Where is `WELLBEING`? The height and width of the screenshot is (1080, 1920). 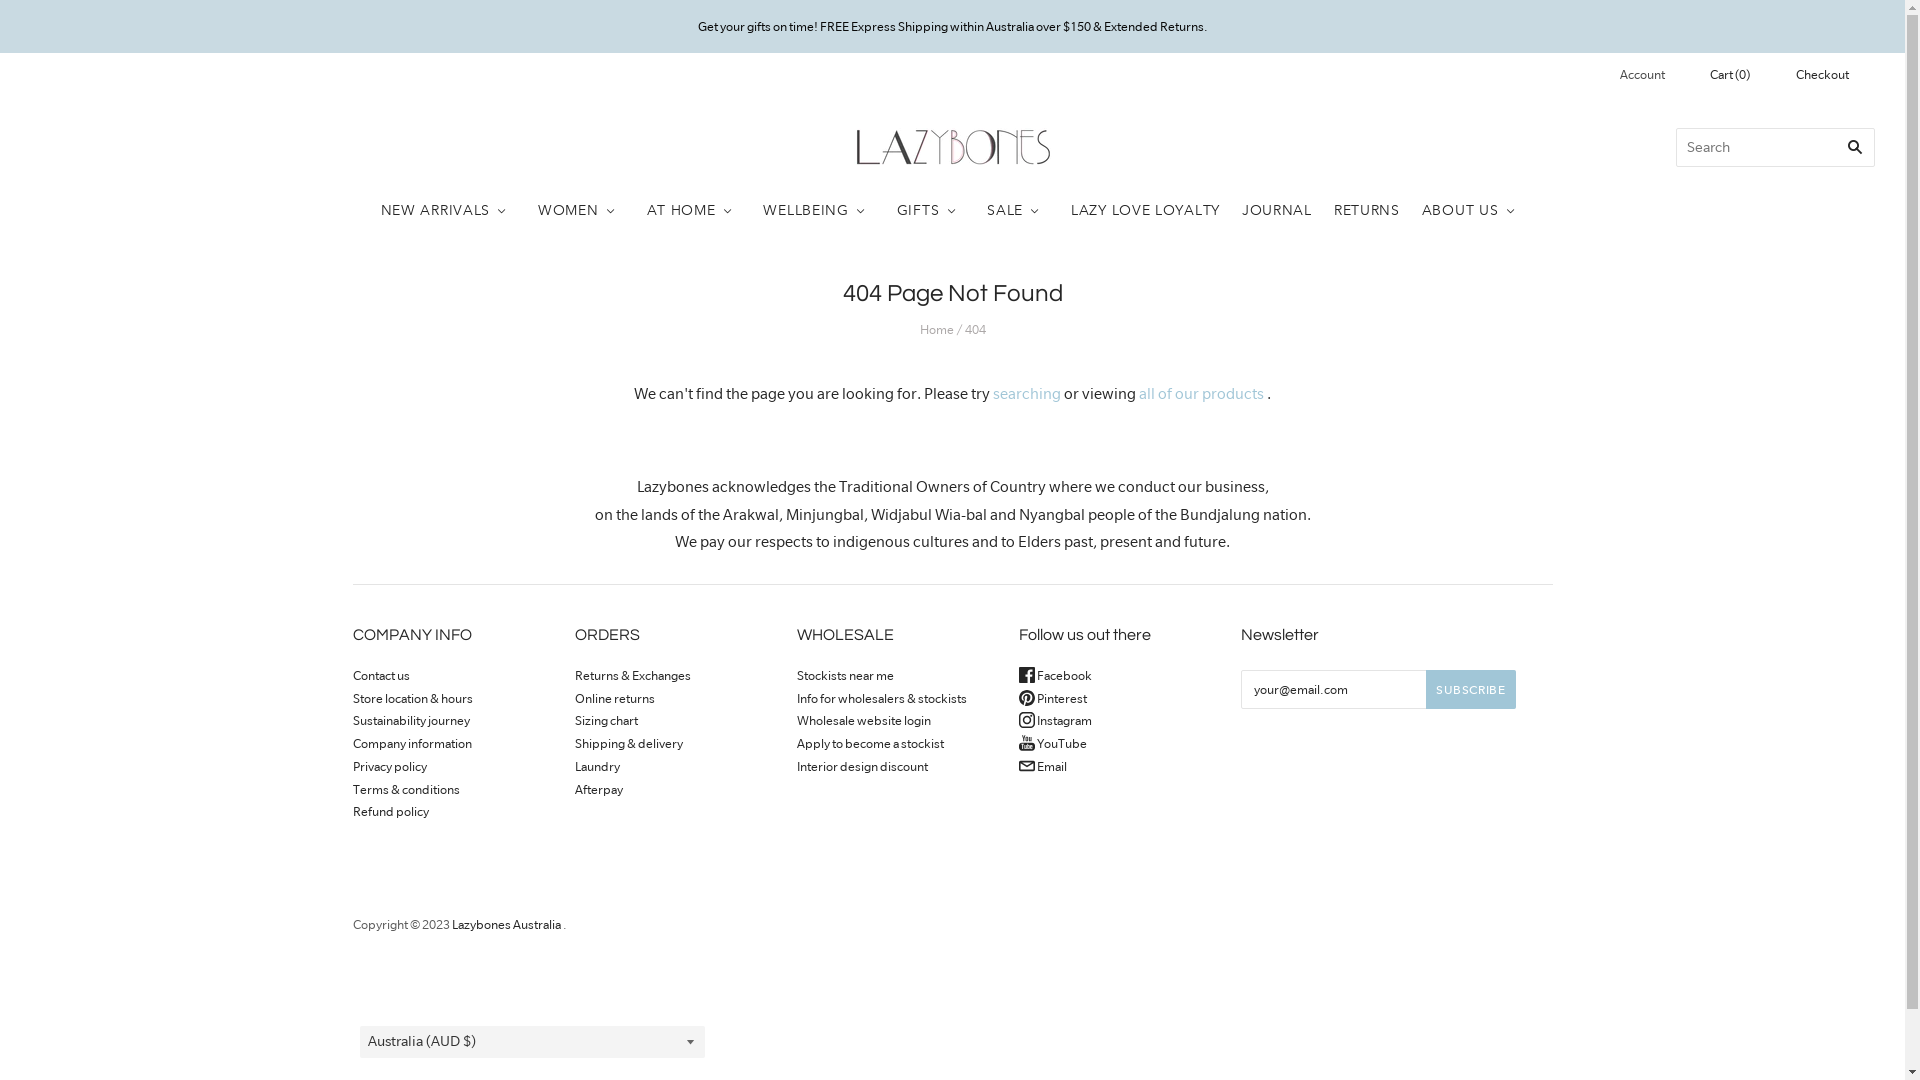
WELLBEING is located at coordinates (818, 210).